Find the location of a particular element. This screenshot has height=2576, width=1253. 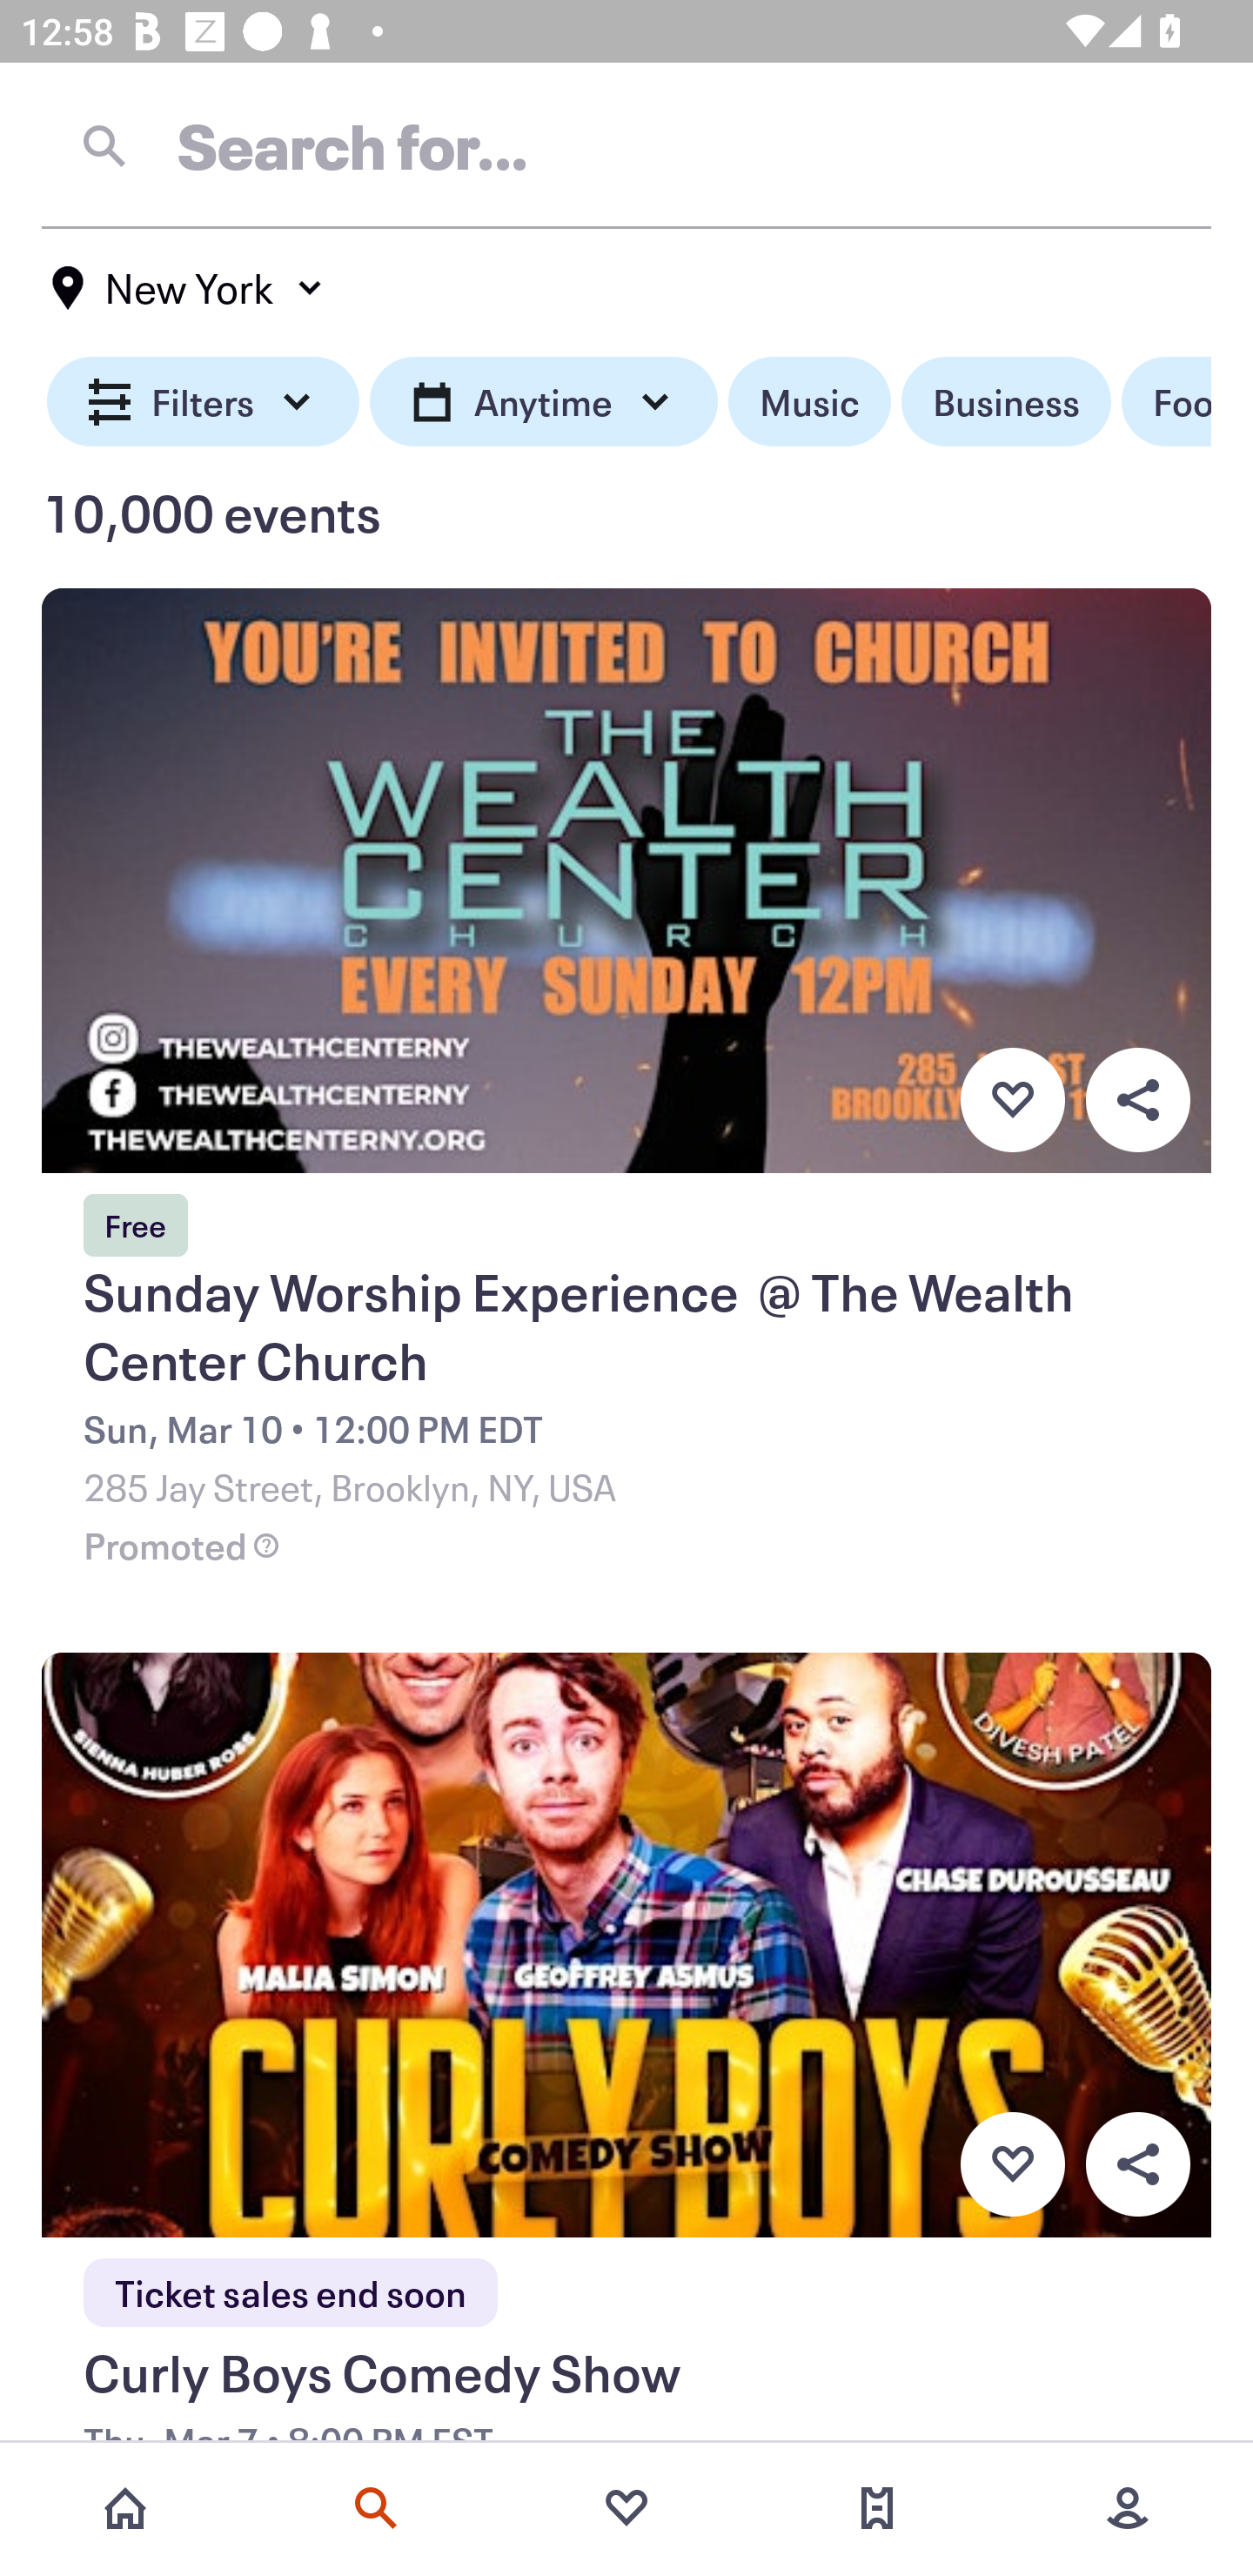

Tickets is located at coordinates (877, 2508).